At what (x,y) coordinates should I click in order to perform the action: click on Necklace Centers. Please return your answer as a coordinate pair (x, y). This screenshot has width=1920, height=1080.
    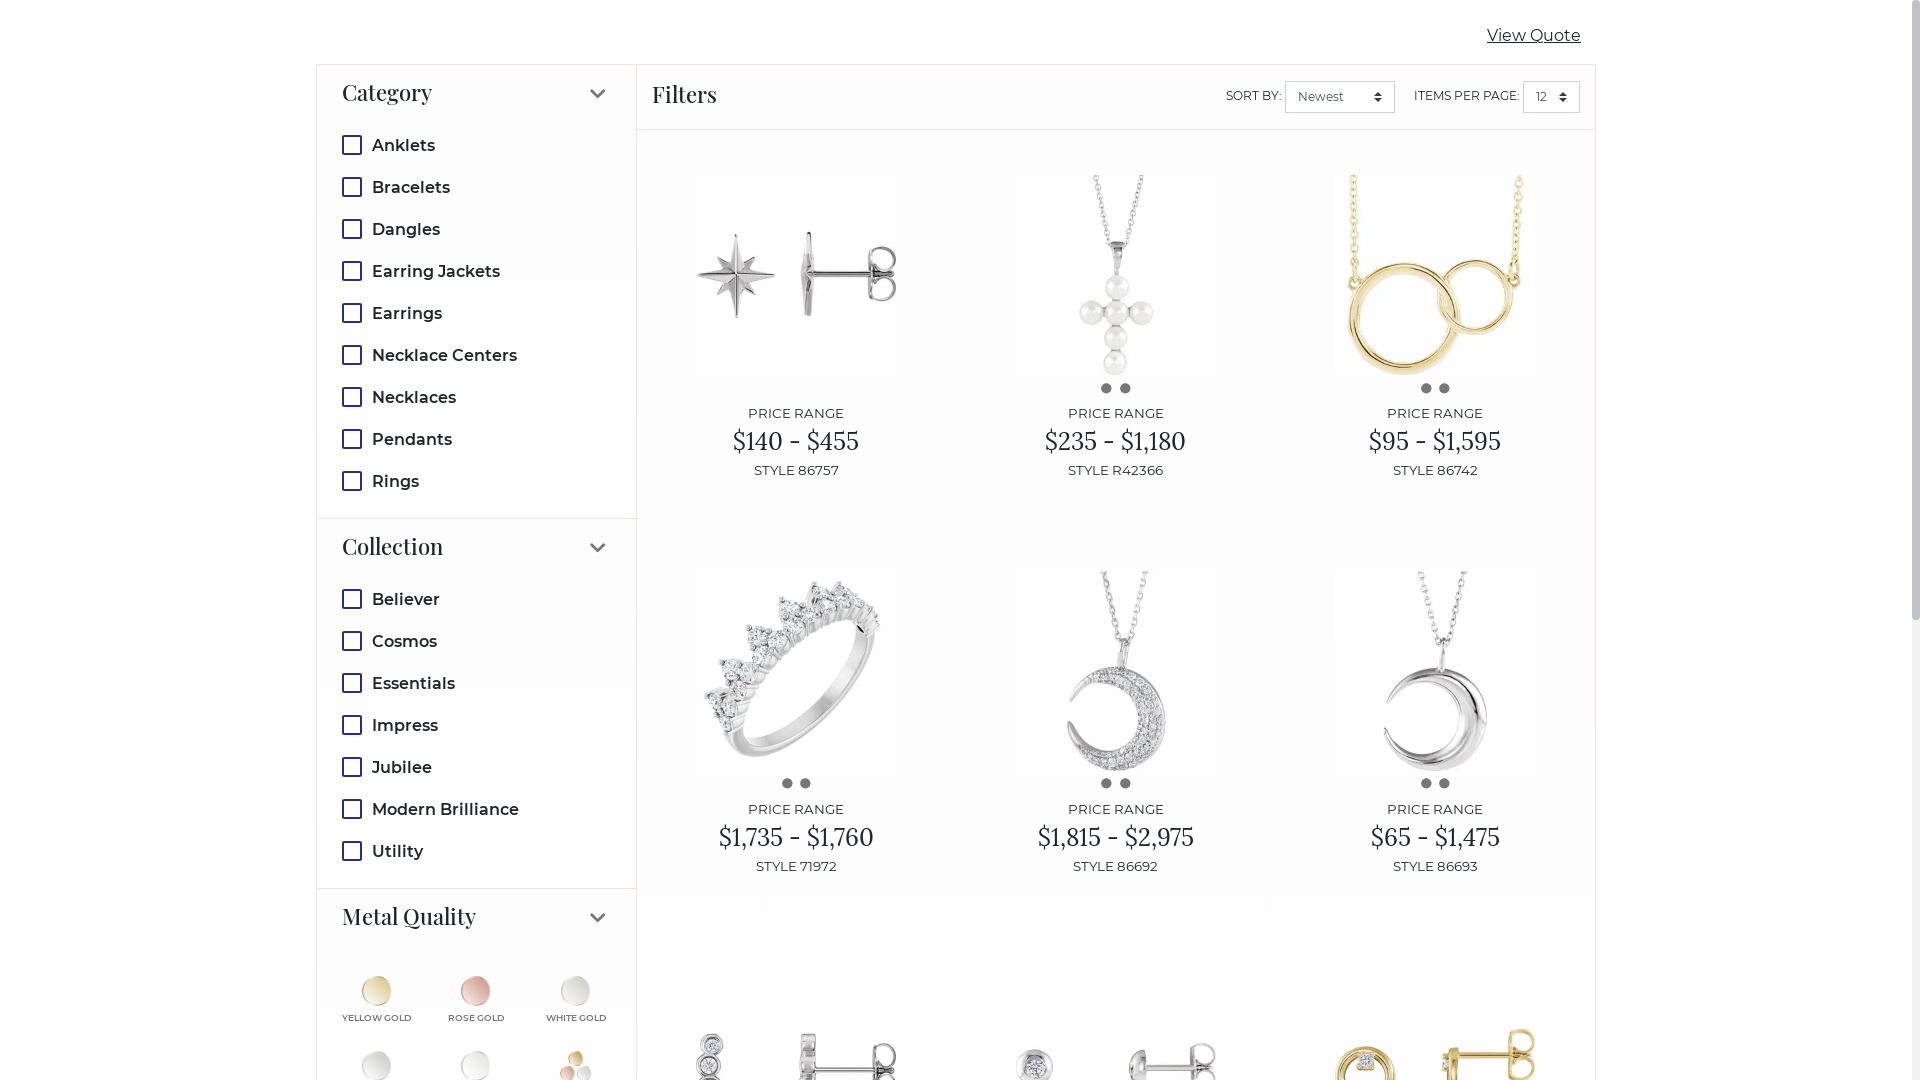
    Looking at the image, I should click on (476, 356).